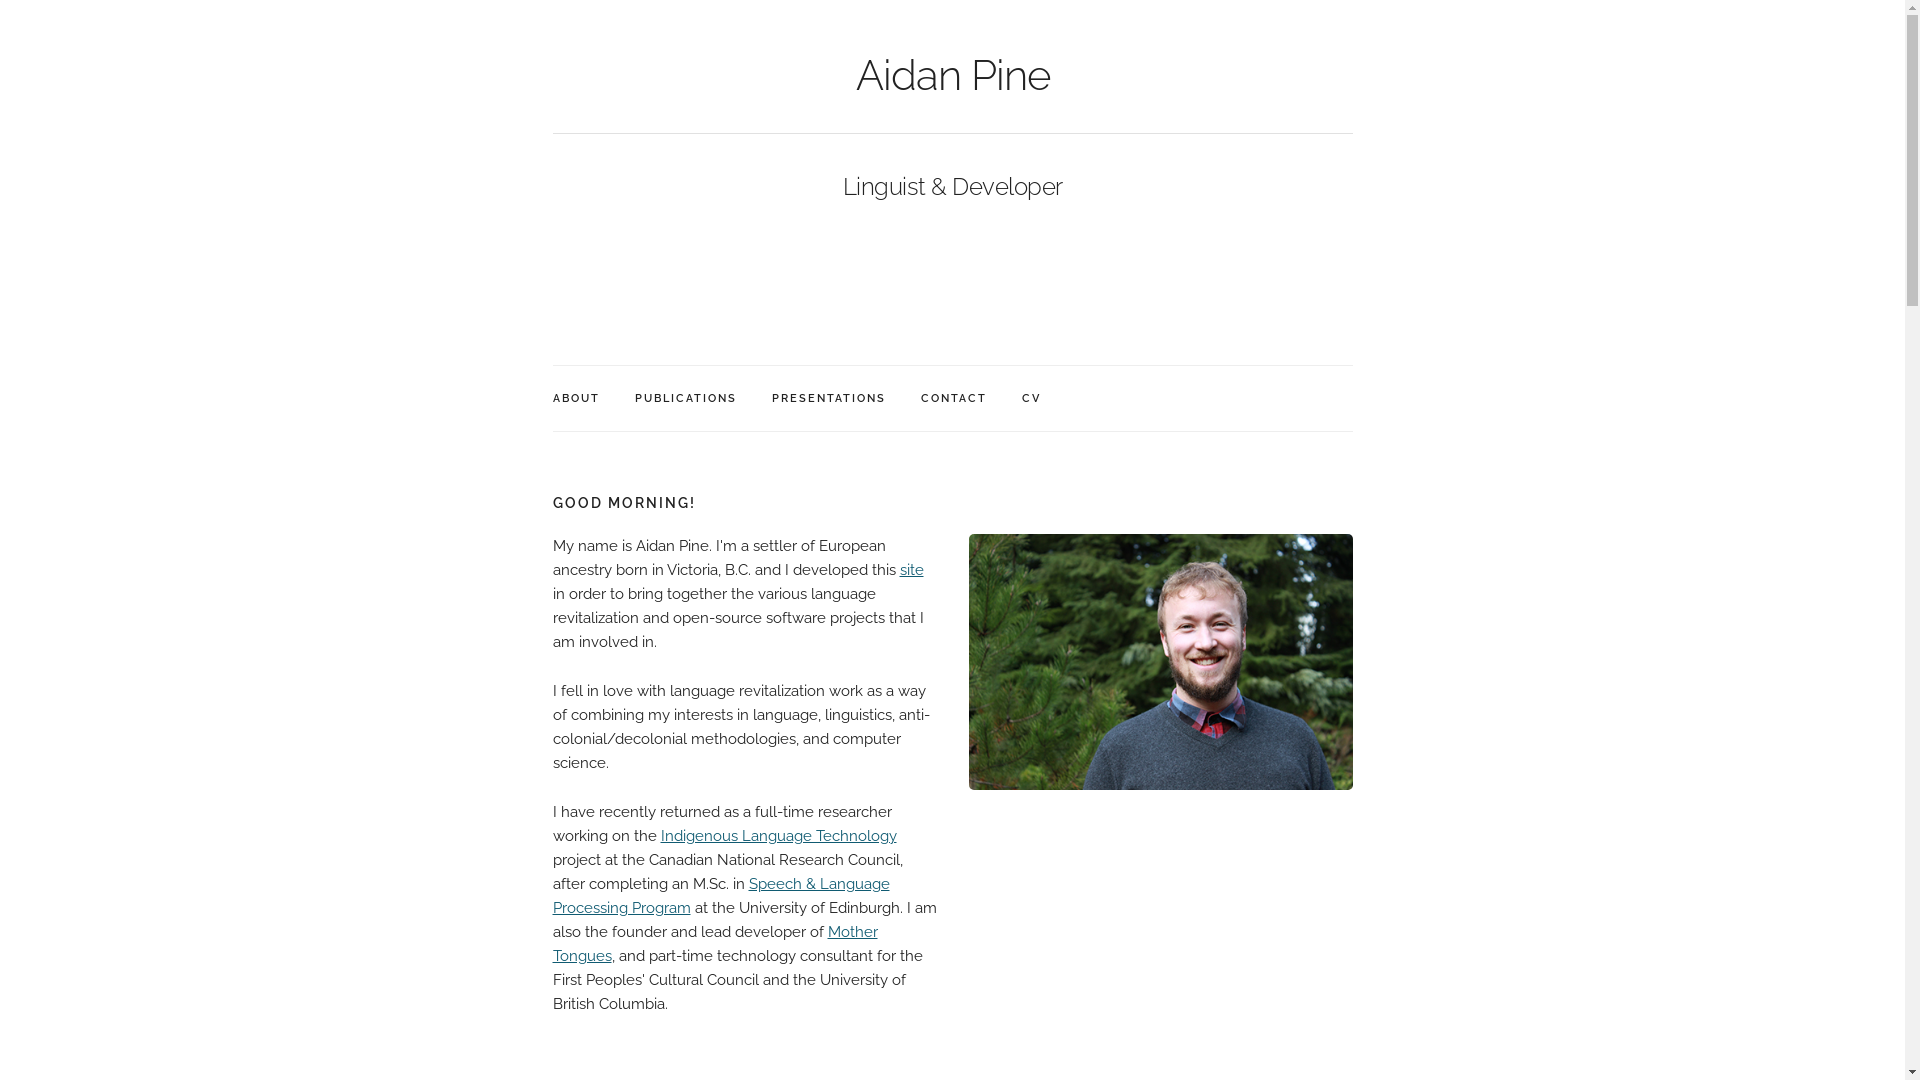 The image size is (1920, 1080). What do you see at coordinates (685, 398) in the screenshot?
I see `PUBLICATIONS` at bounding box center [685, 398].